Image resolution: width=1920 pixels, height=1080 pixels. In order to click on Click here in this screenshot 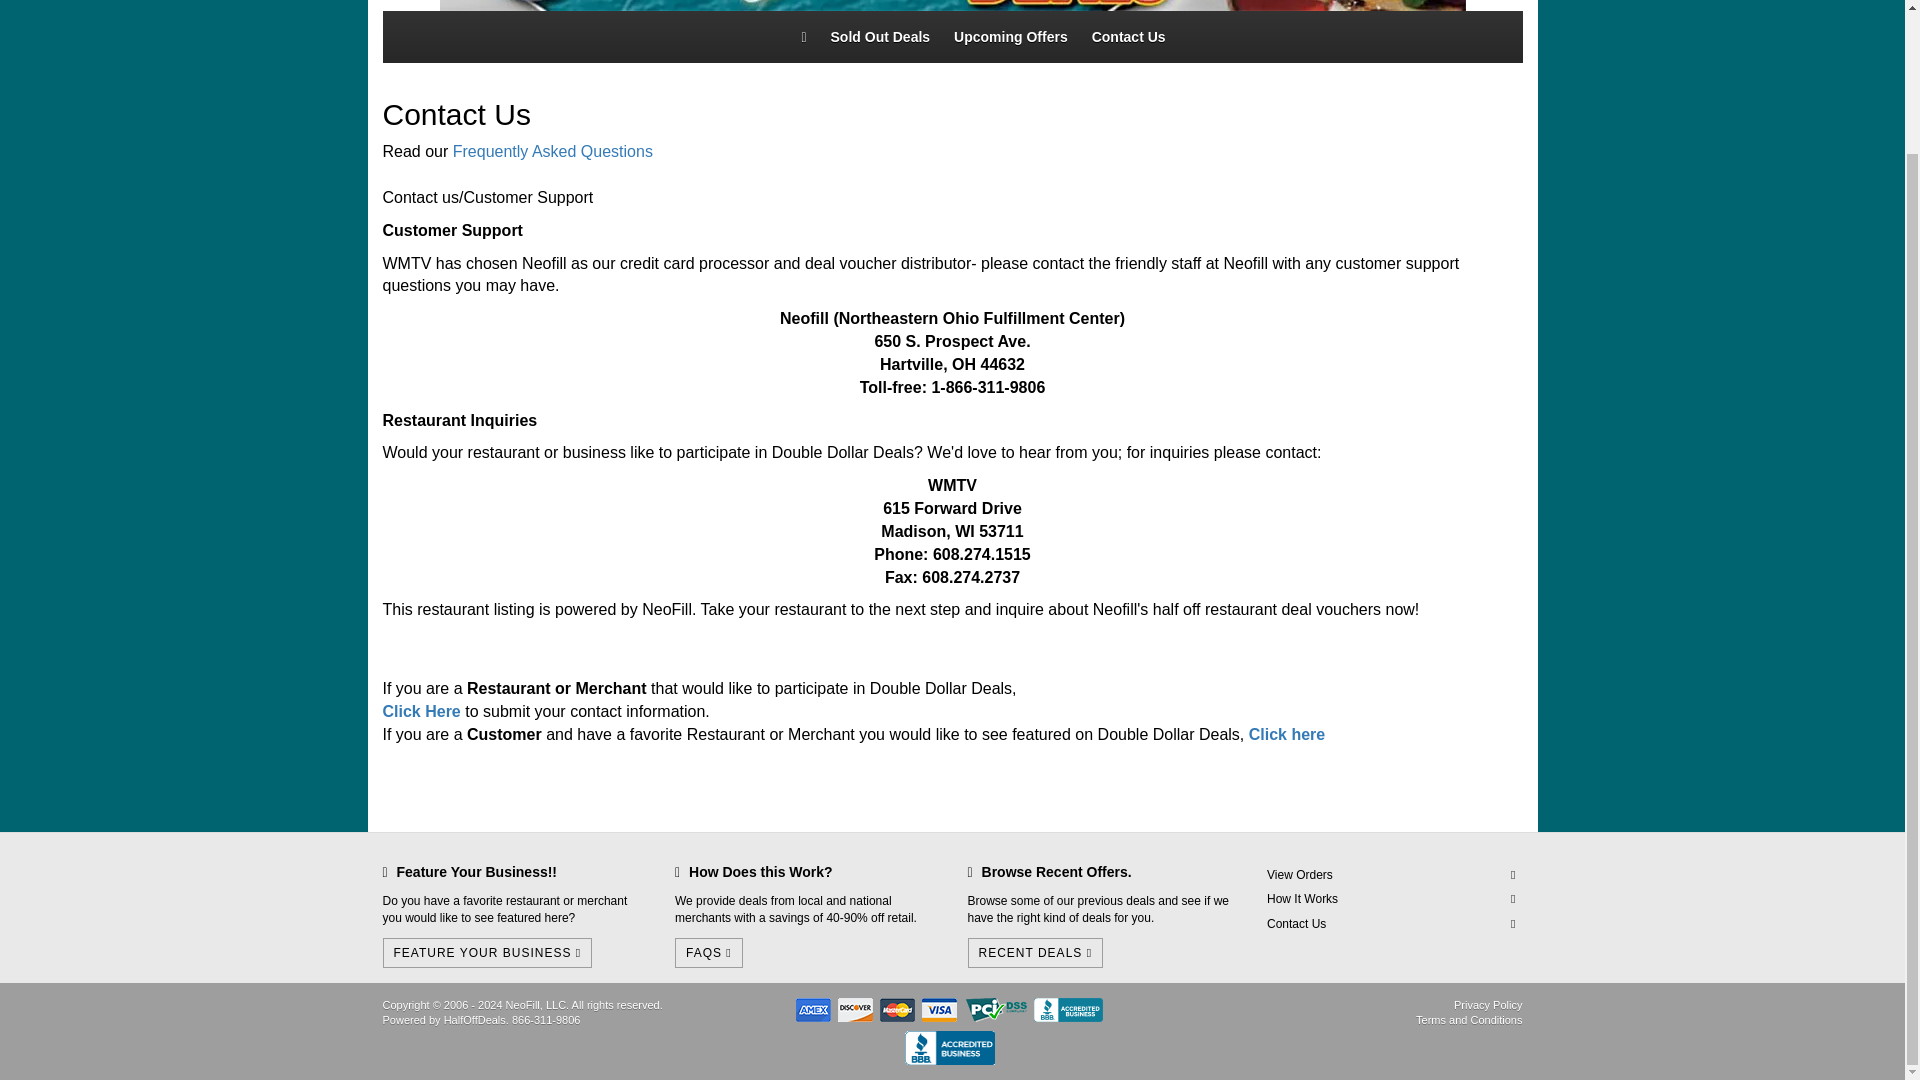, I will do `click(1286, 734)`.